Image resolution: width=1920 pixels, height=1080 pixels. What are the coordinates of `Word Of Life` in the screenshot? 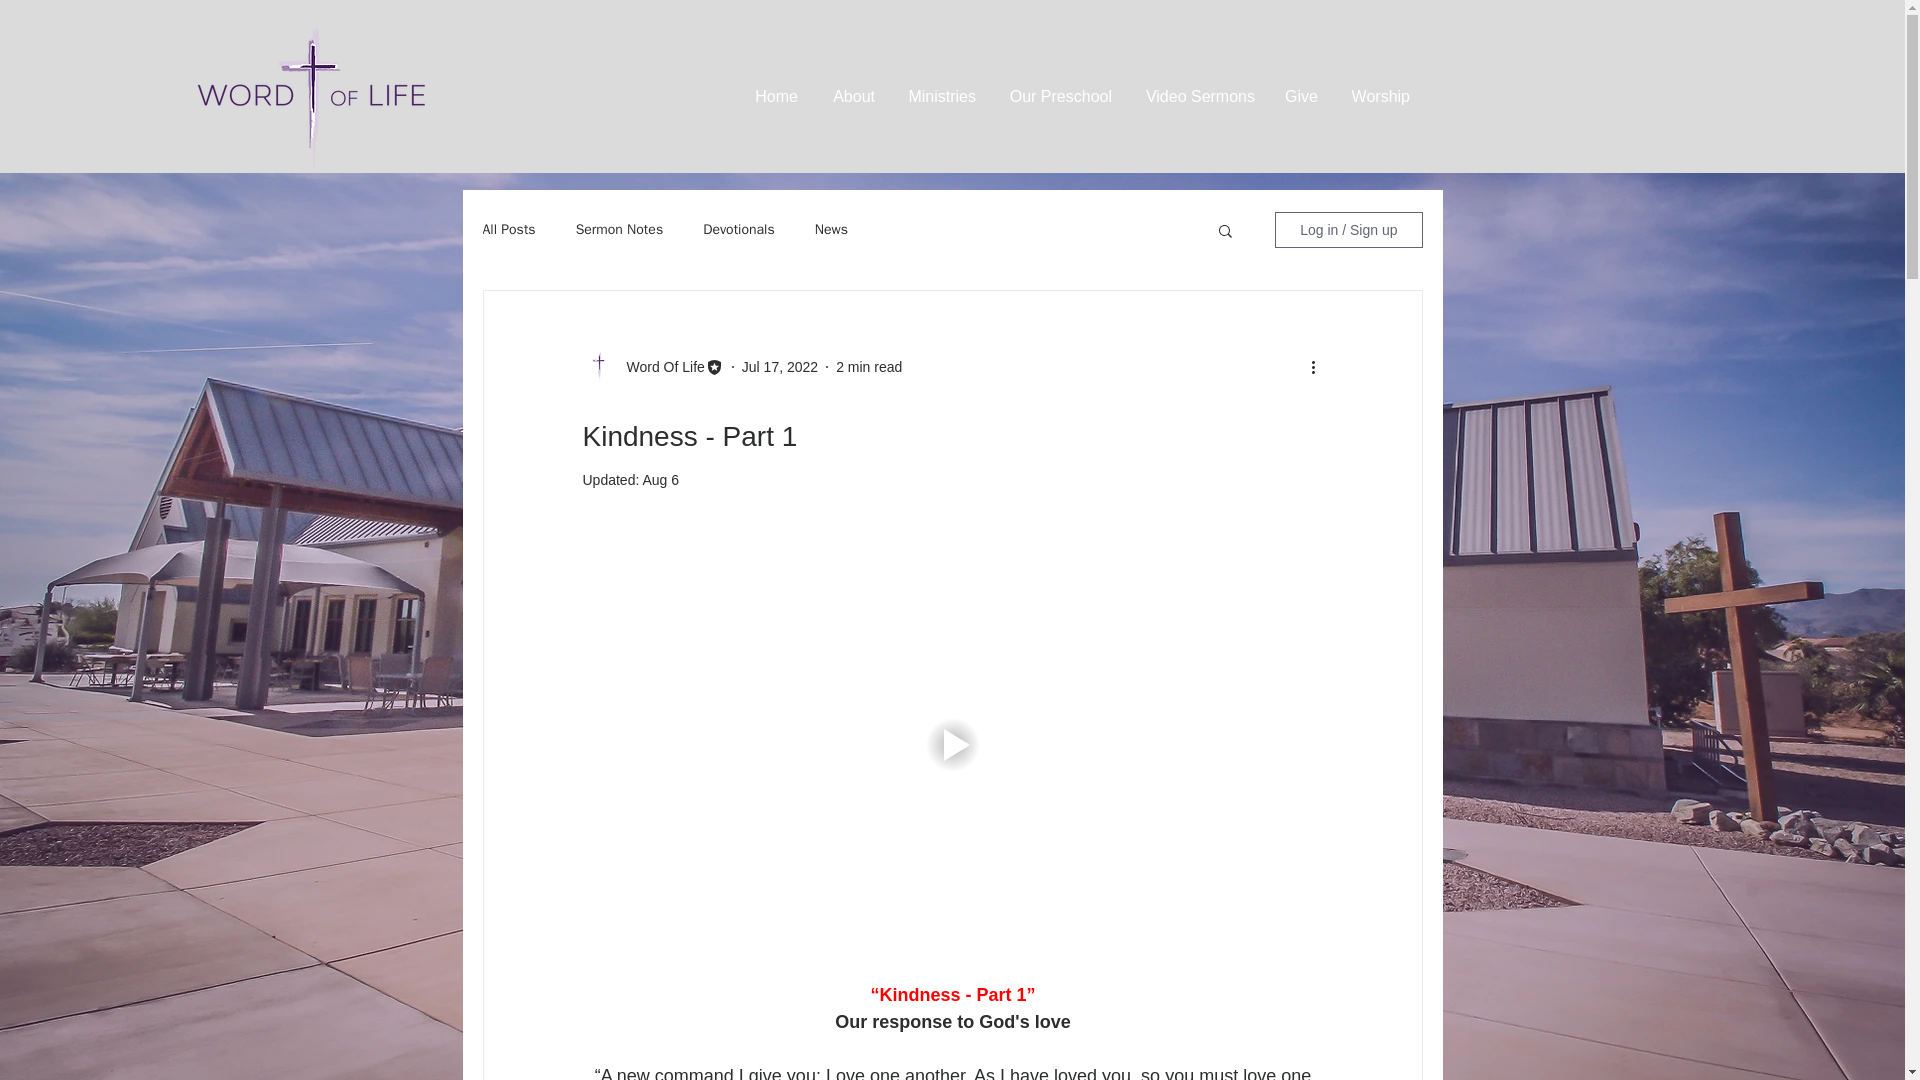 It's located at (659, 366).